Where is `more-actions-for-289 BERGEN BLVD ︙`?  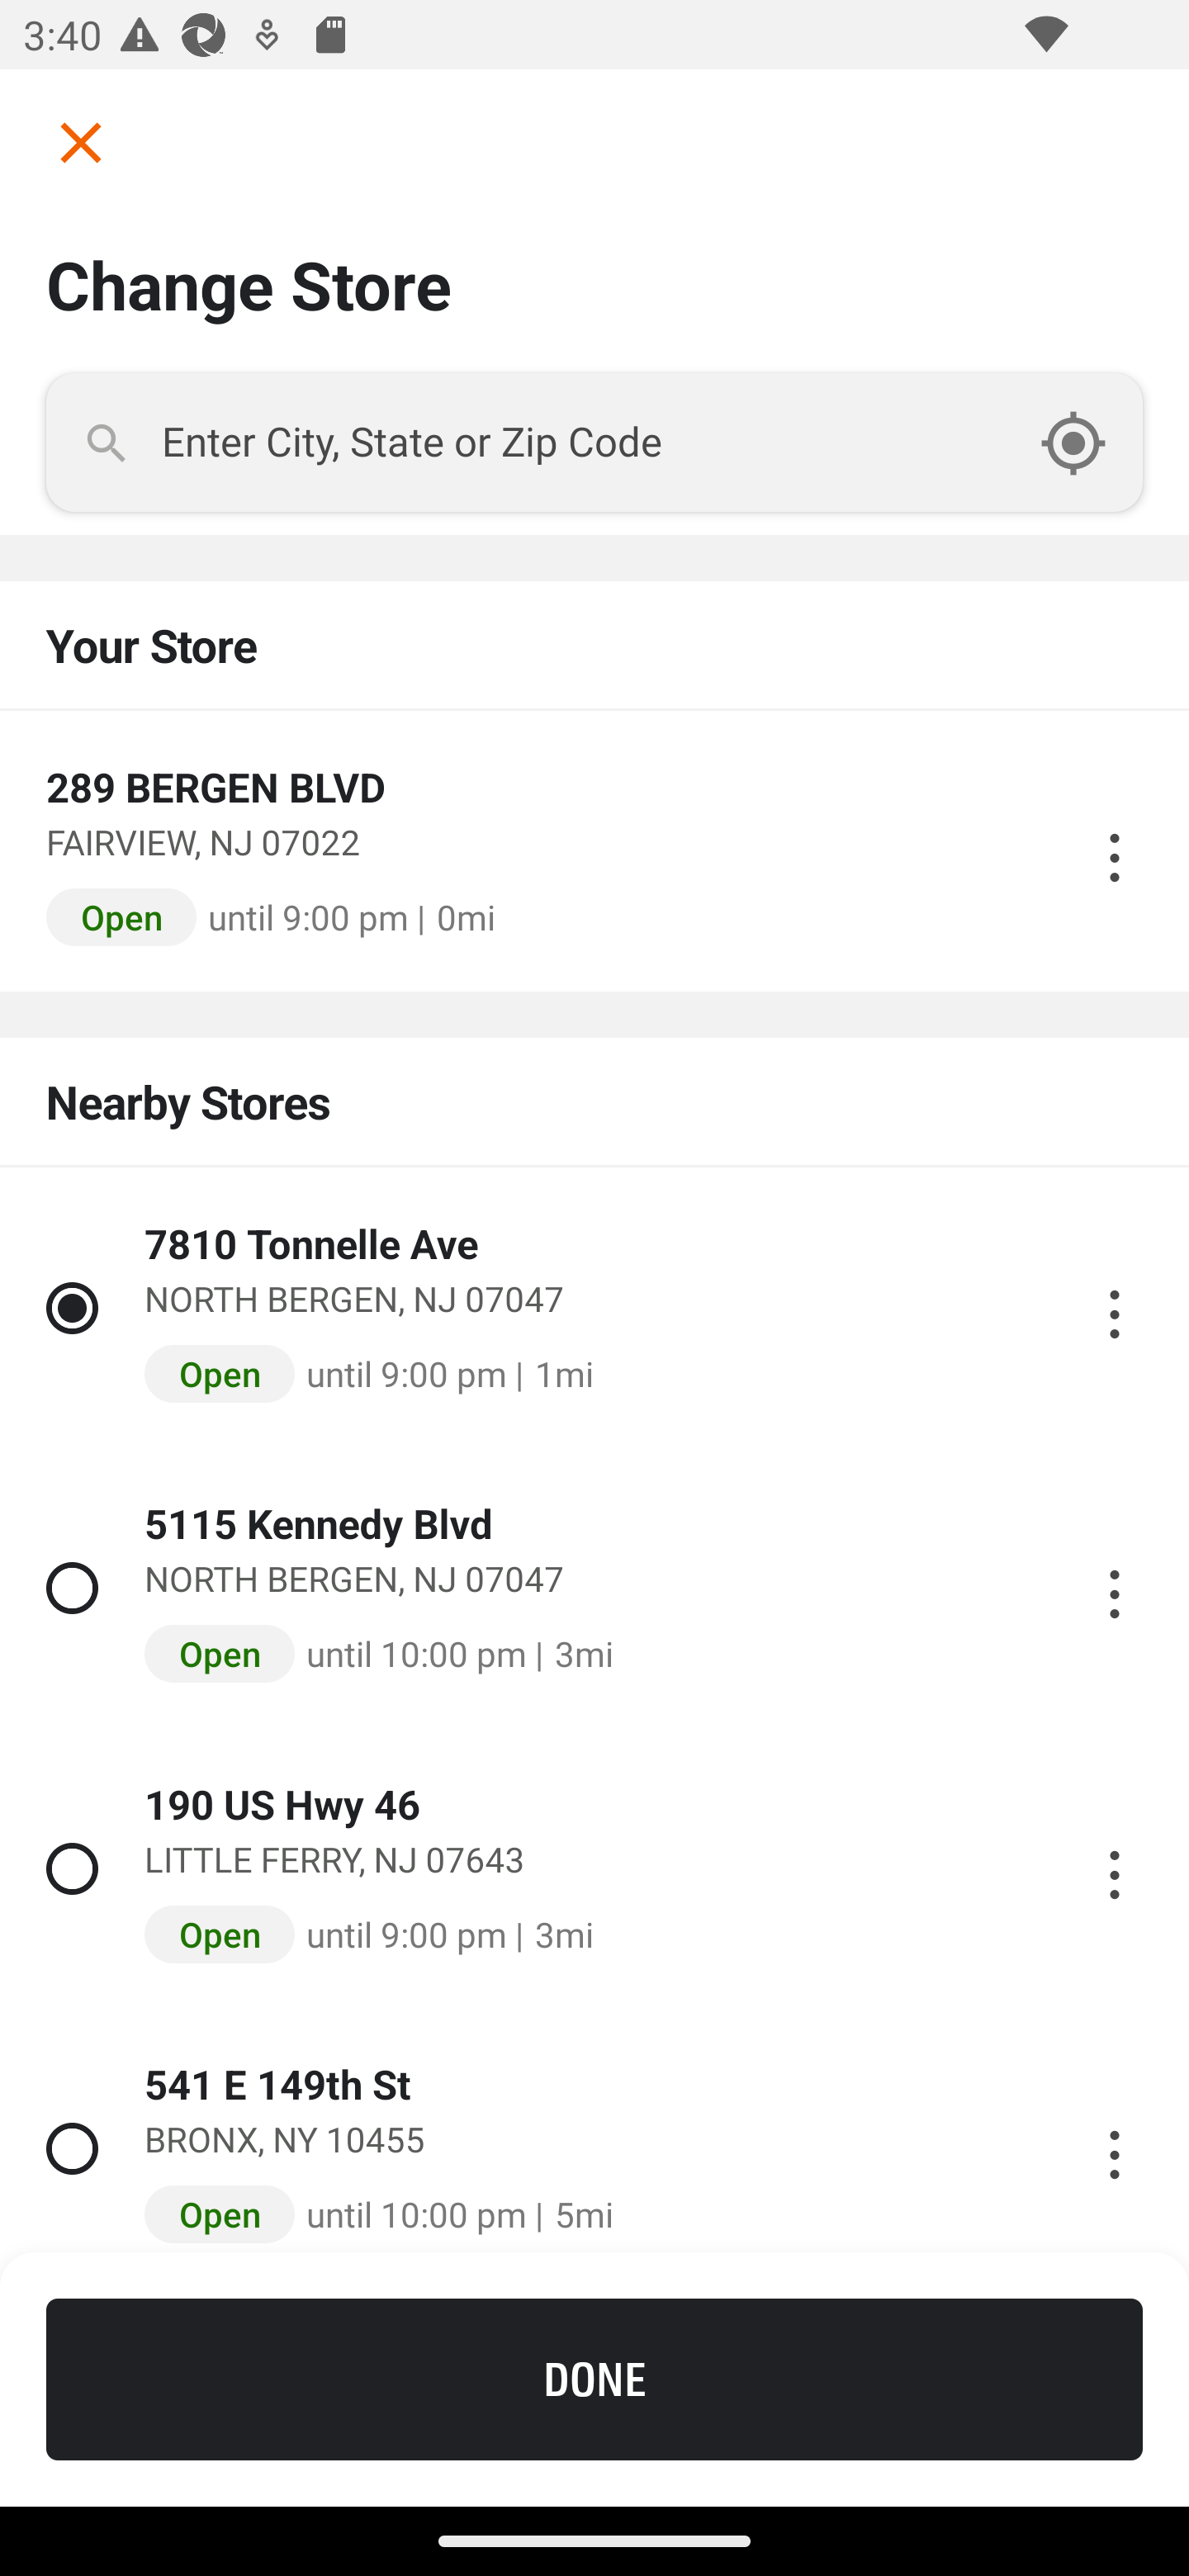
more-actions-for-289 BERGEN BLVD ︙ is located at coordinates (1114, 851).